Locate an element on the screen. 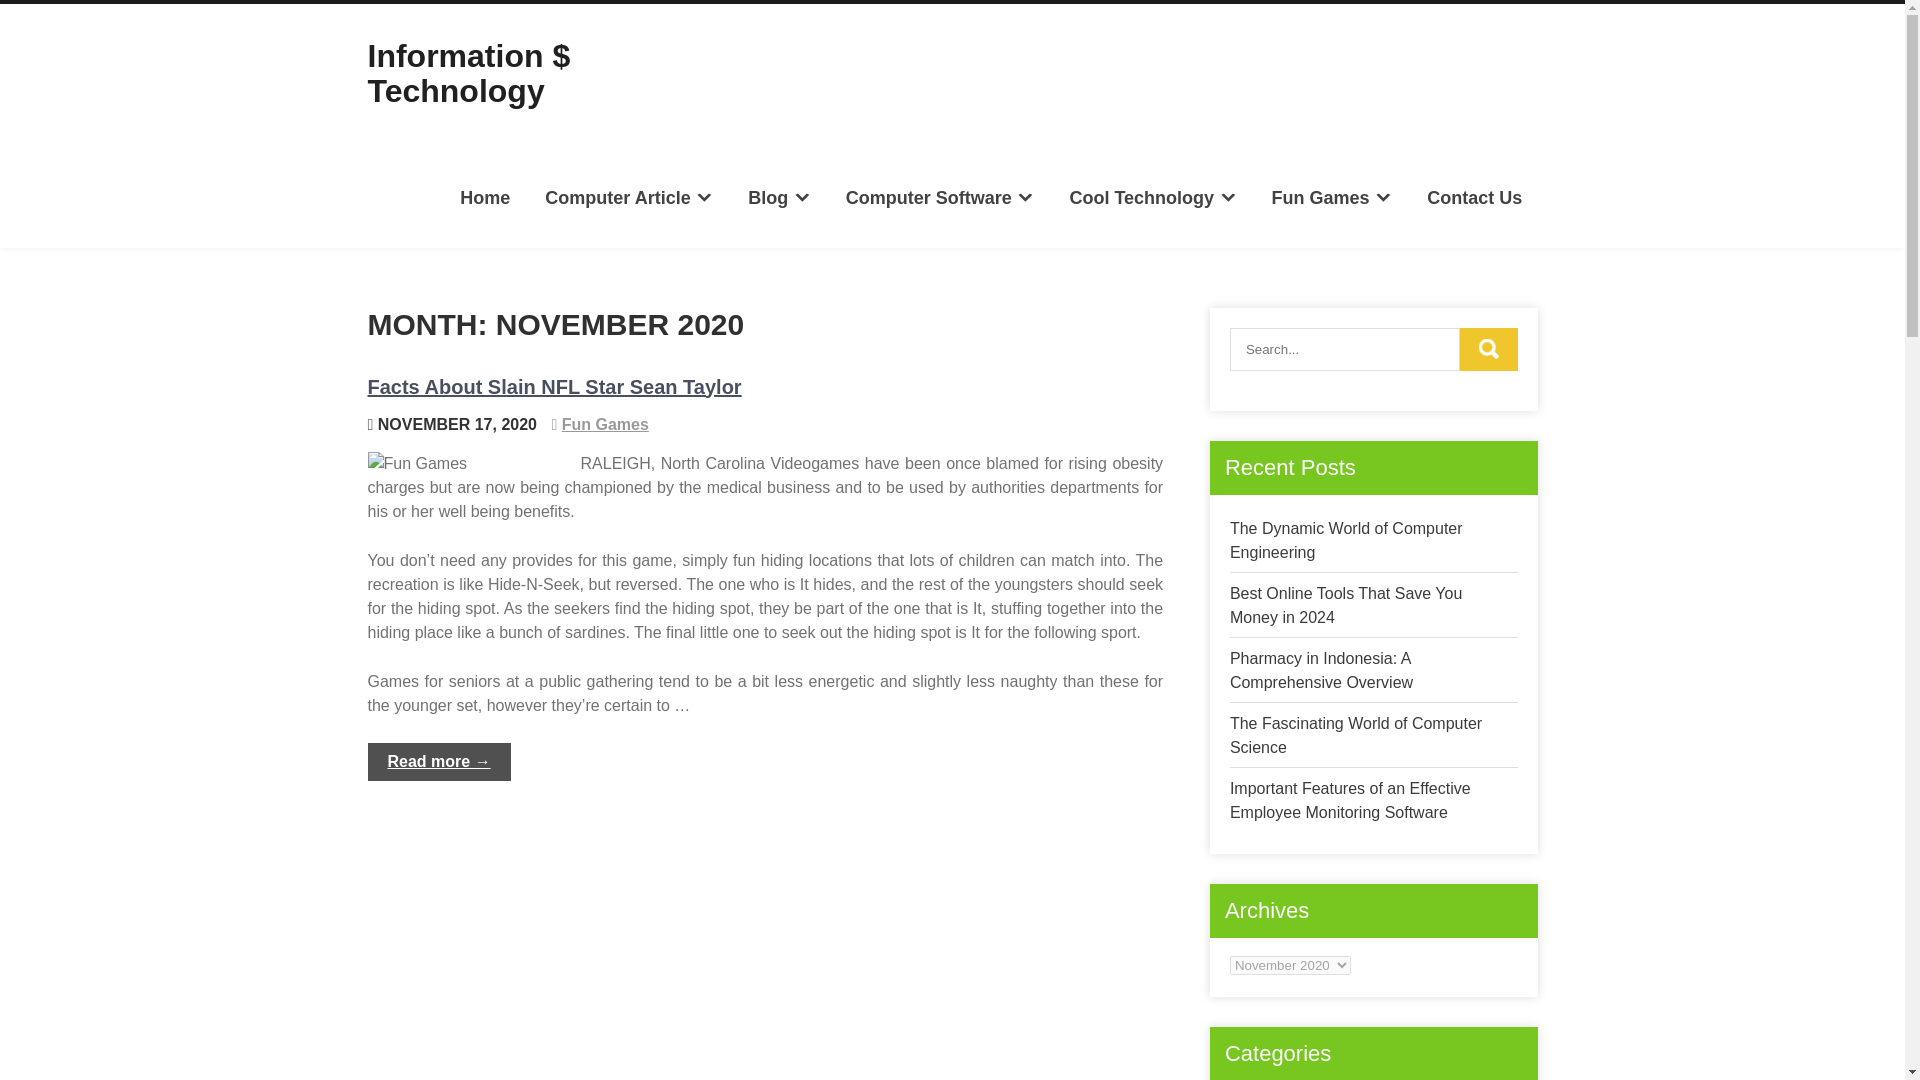 This screenshot has width=1920, height=1080. Facts About Slain NFL Star Sean Taylor is located at coordinates (554, 386).